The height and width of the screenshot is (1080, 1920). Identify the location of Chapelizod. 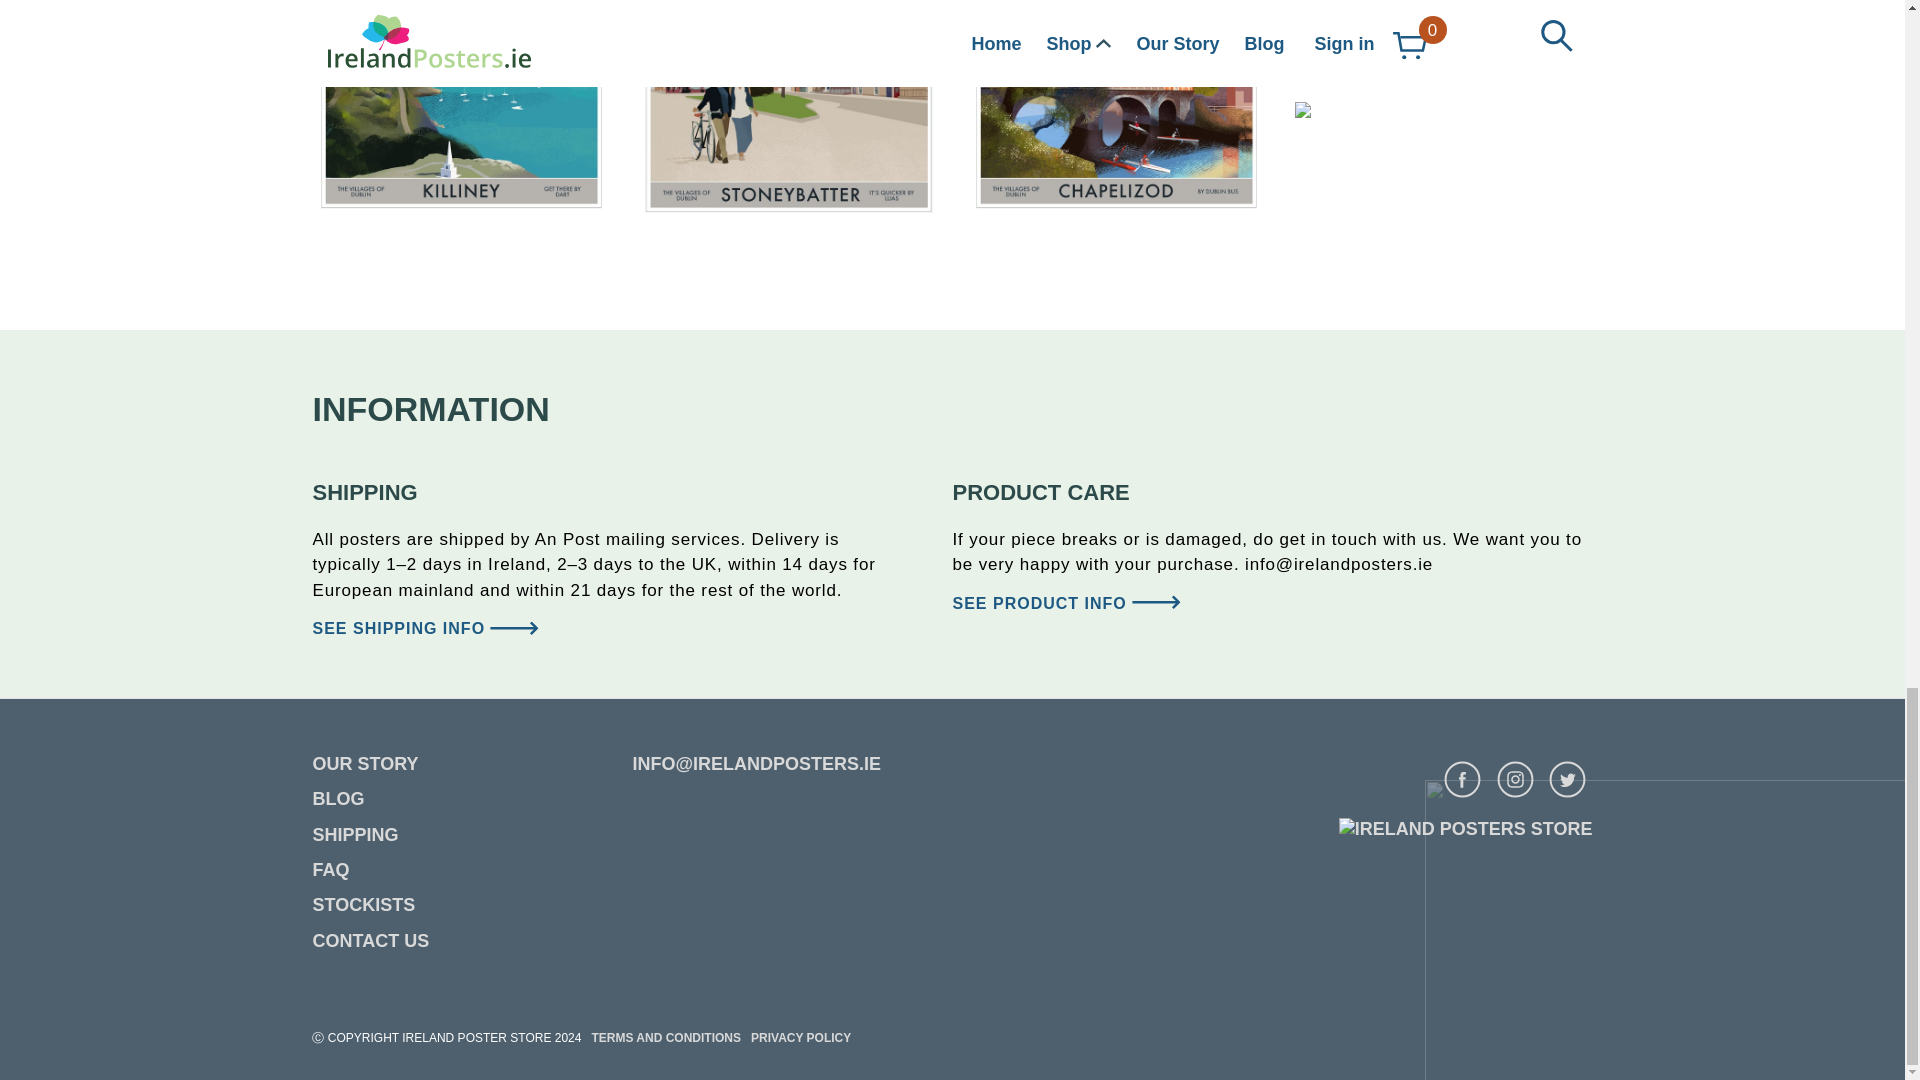
(1116, 112).